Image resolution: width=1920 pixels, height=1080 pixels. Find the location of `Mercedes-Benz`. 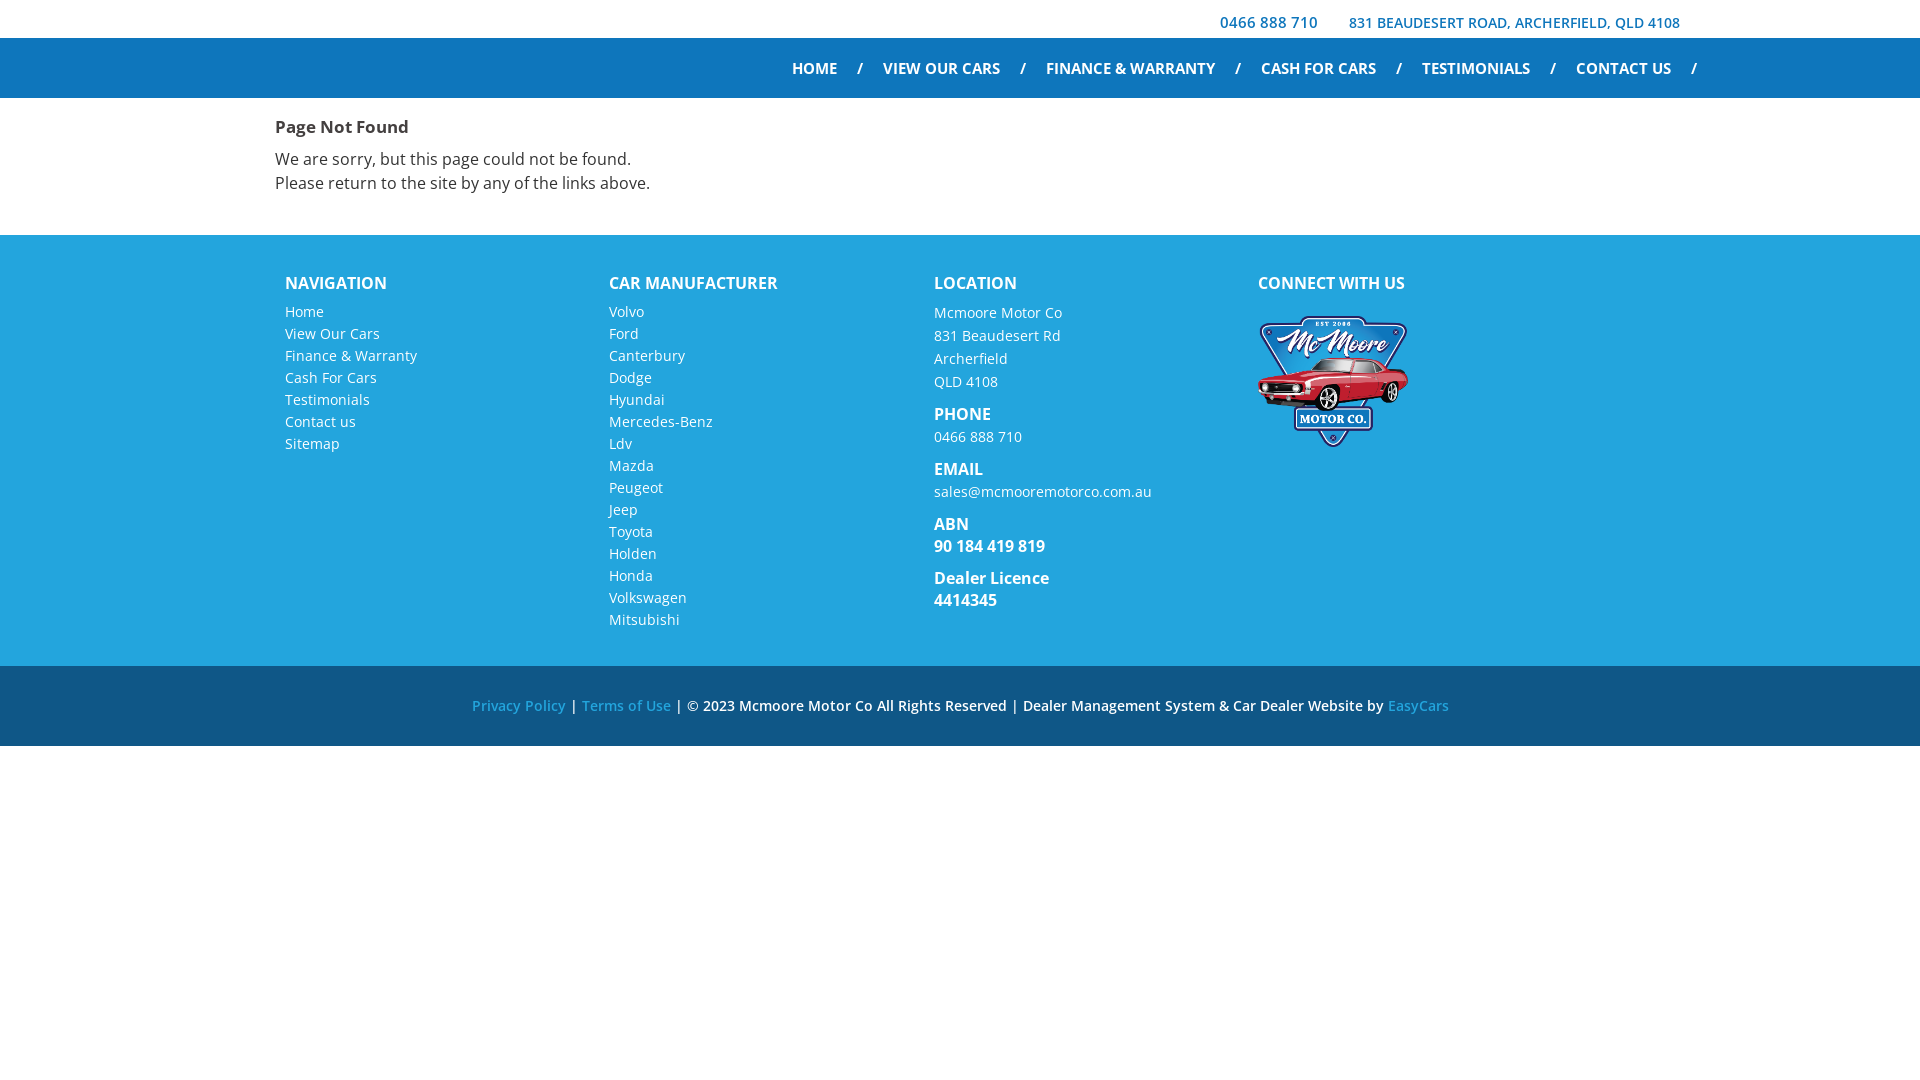

Mercedes-Benz is located at coordinates (661, 422).